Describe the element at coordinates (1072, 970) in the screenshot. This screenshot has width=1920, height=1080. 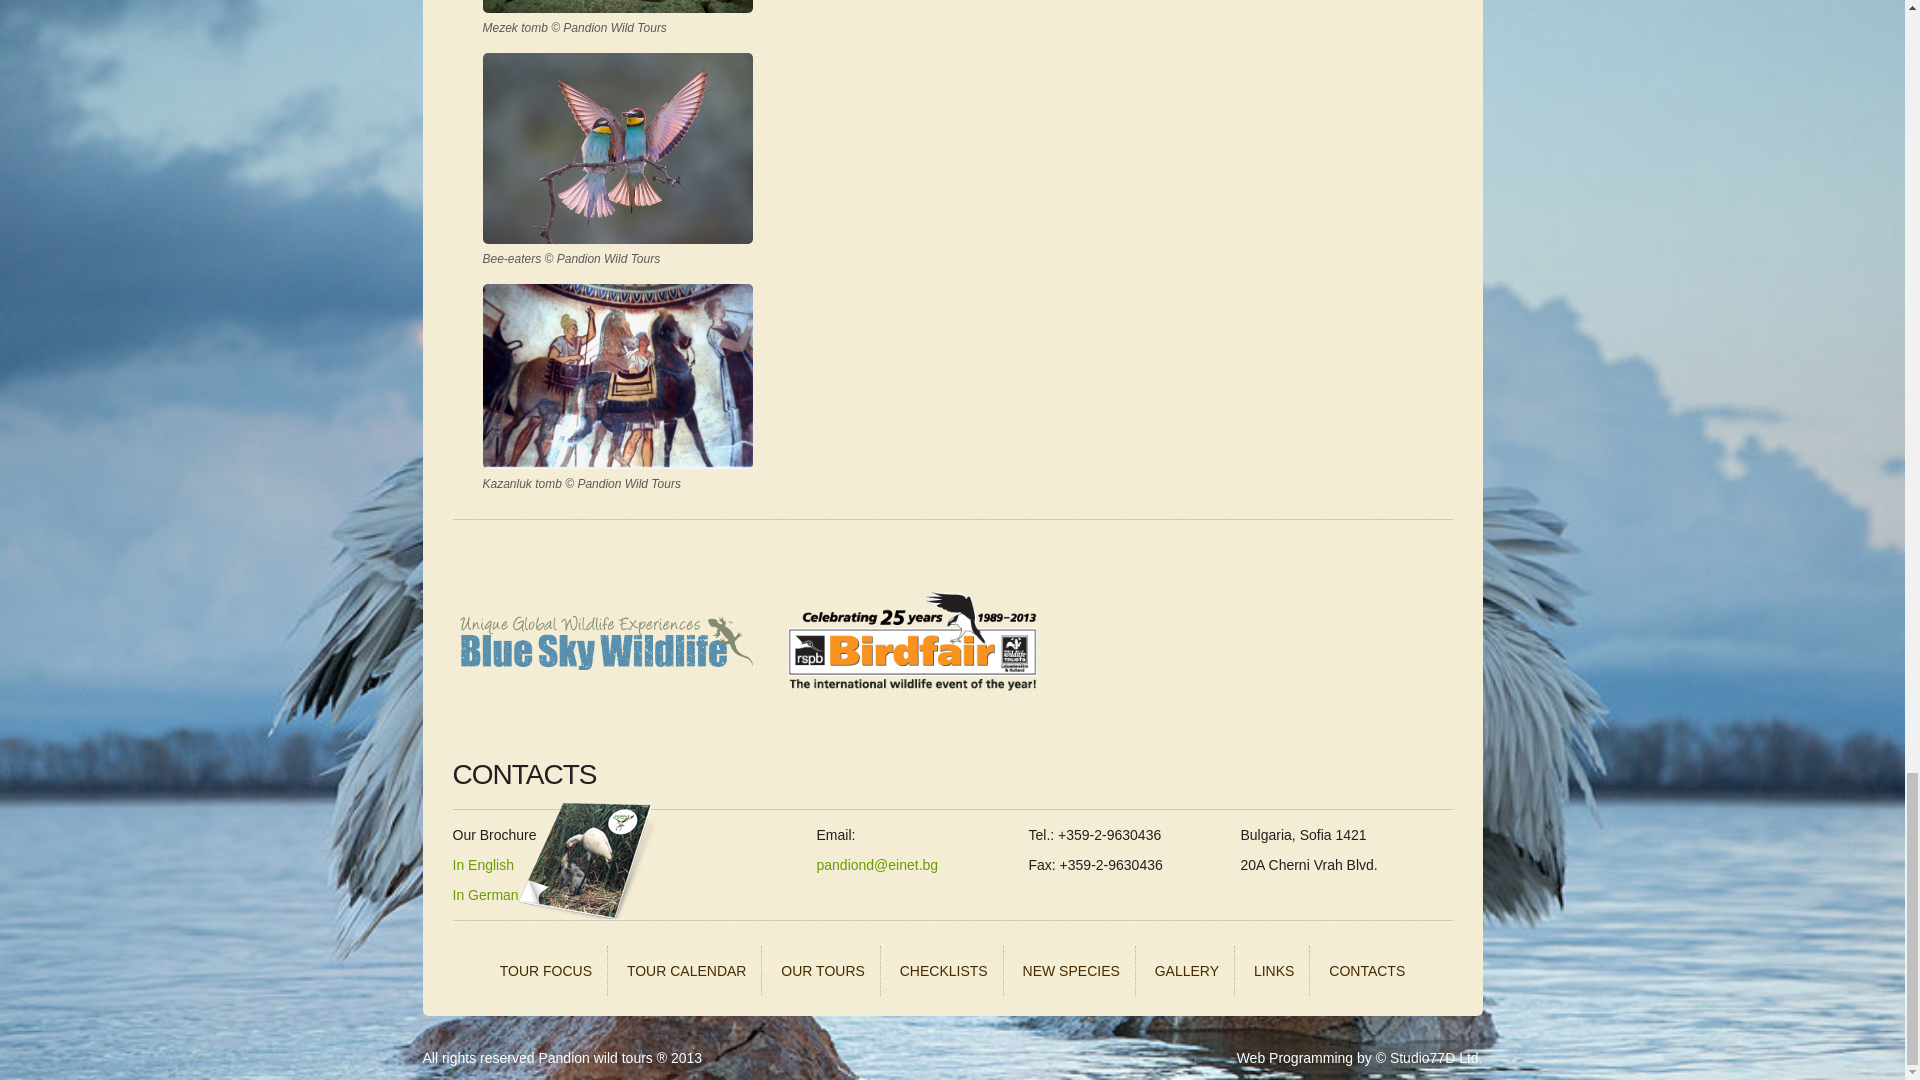
I see `NEW SPECIES` at that location.